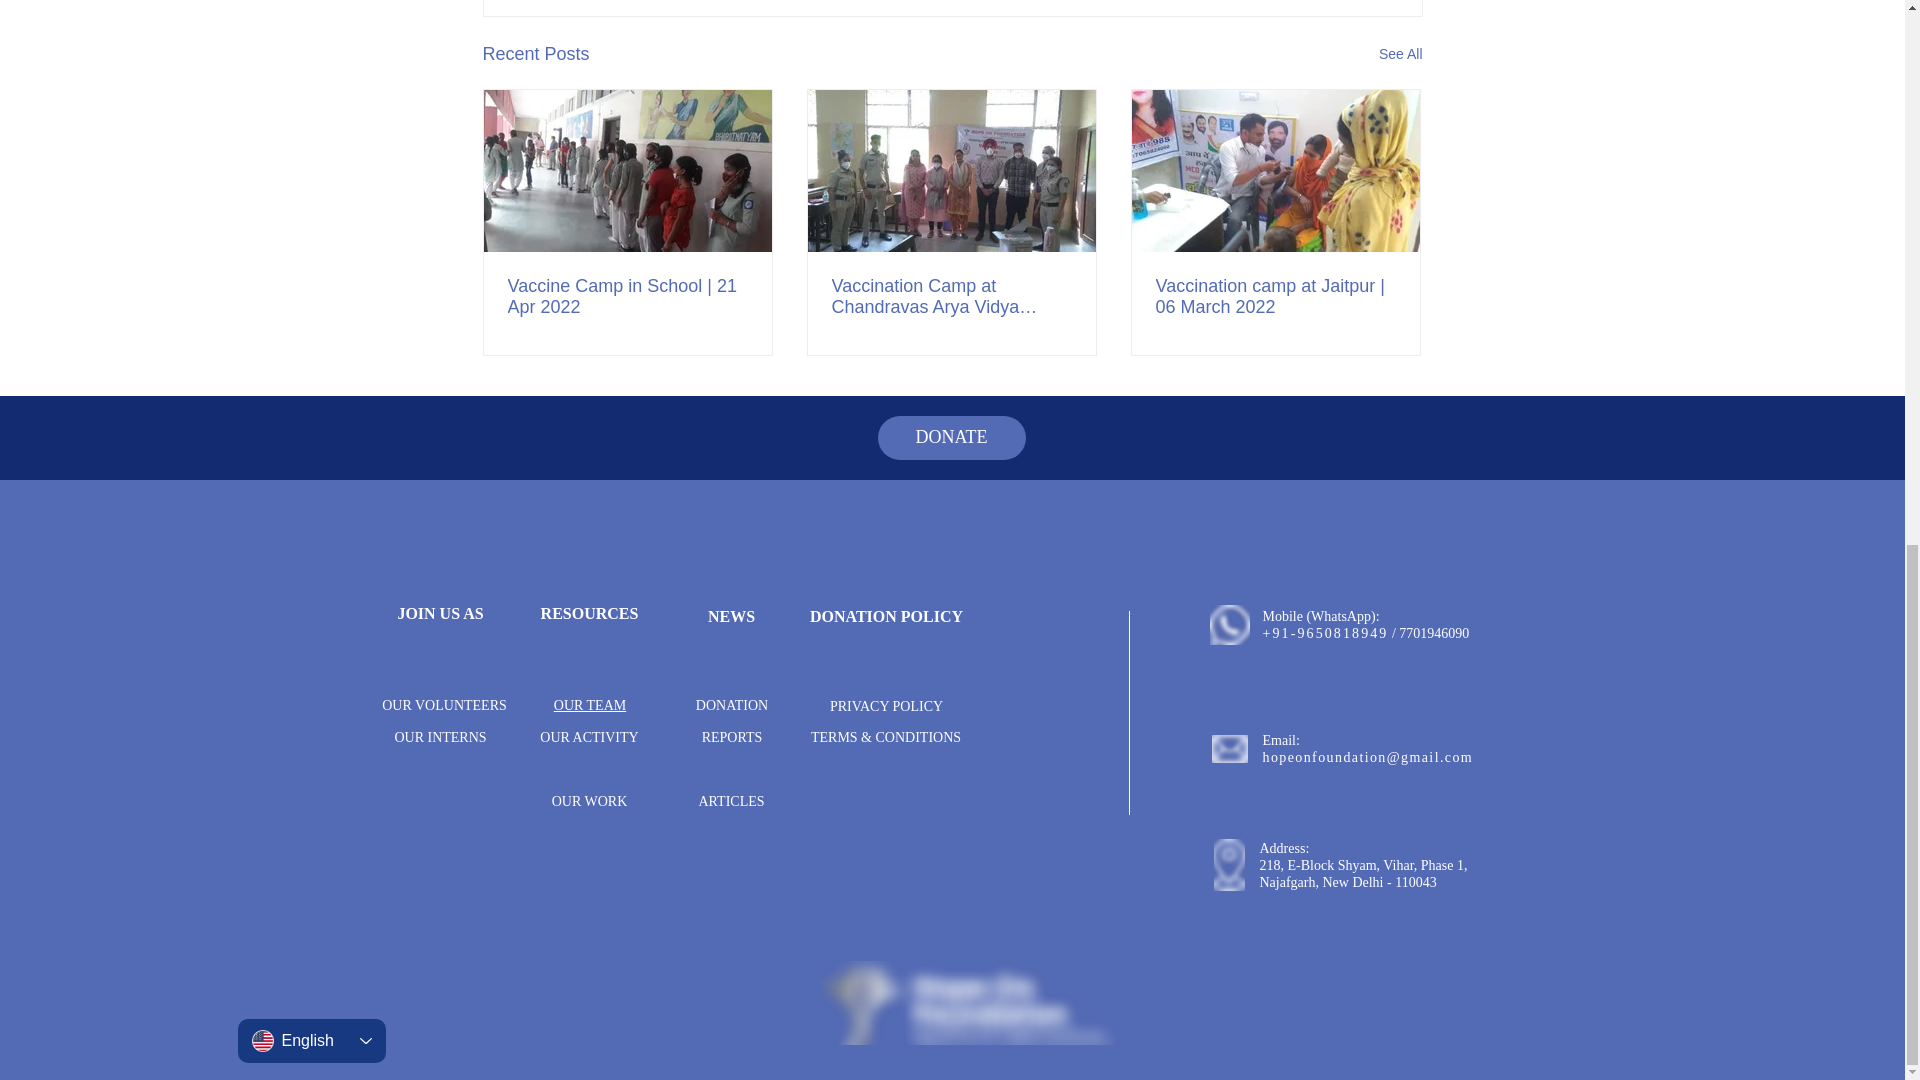  What do you see at coordinates (1400, 54) in the screenshot?
I see `See All` at bounding box center [1400, 54].